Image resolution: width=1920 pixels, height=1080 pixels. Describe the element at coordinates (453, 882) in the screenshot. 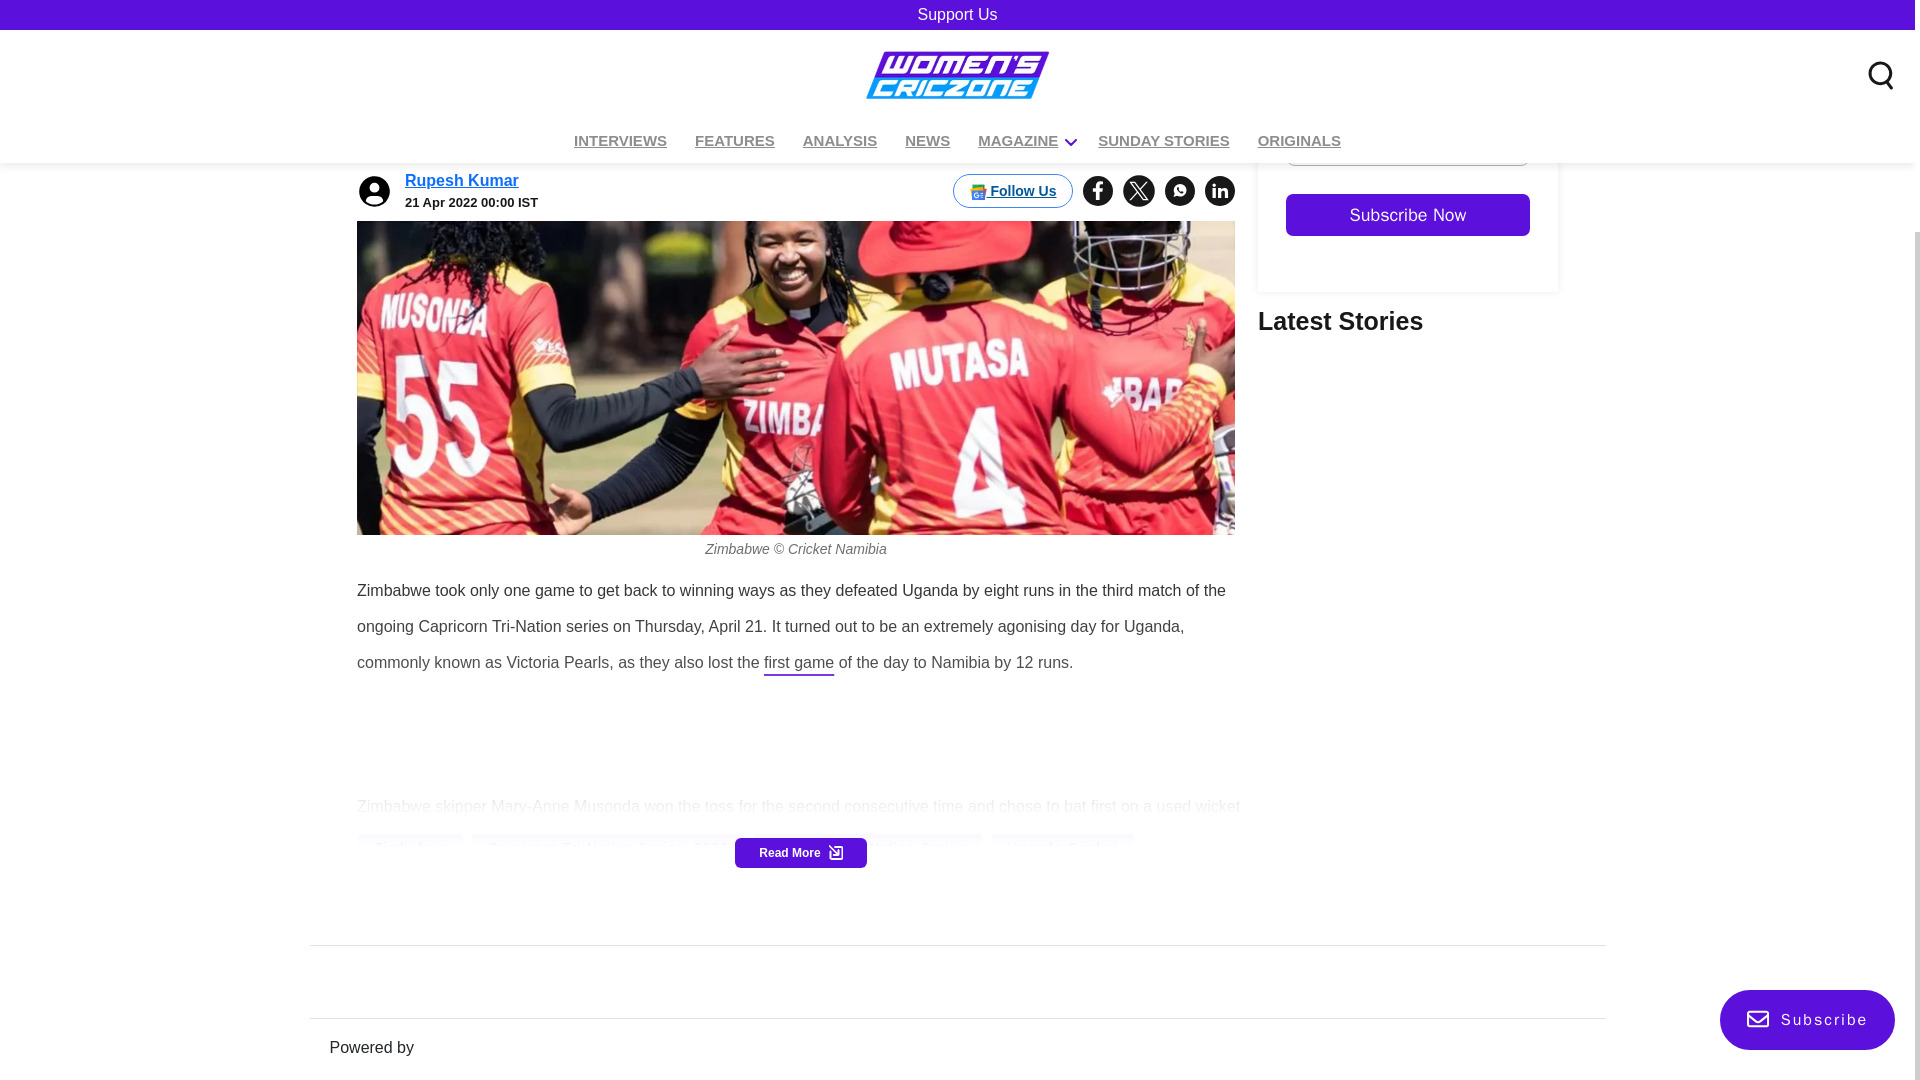

I see `Chipo Mugeri-Tiripano` at that location.